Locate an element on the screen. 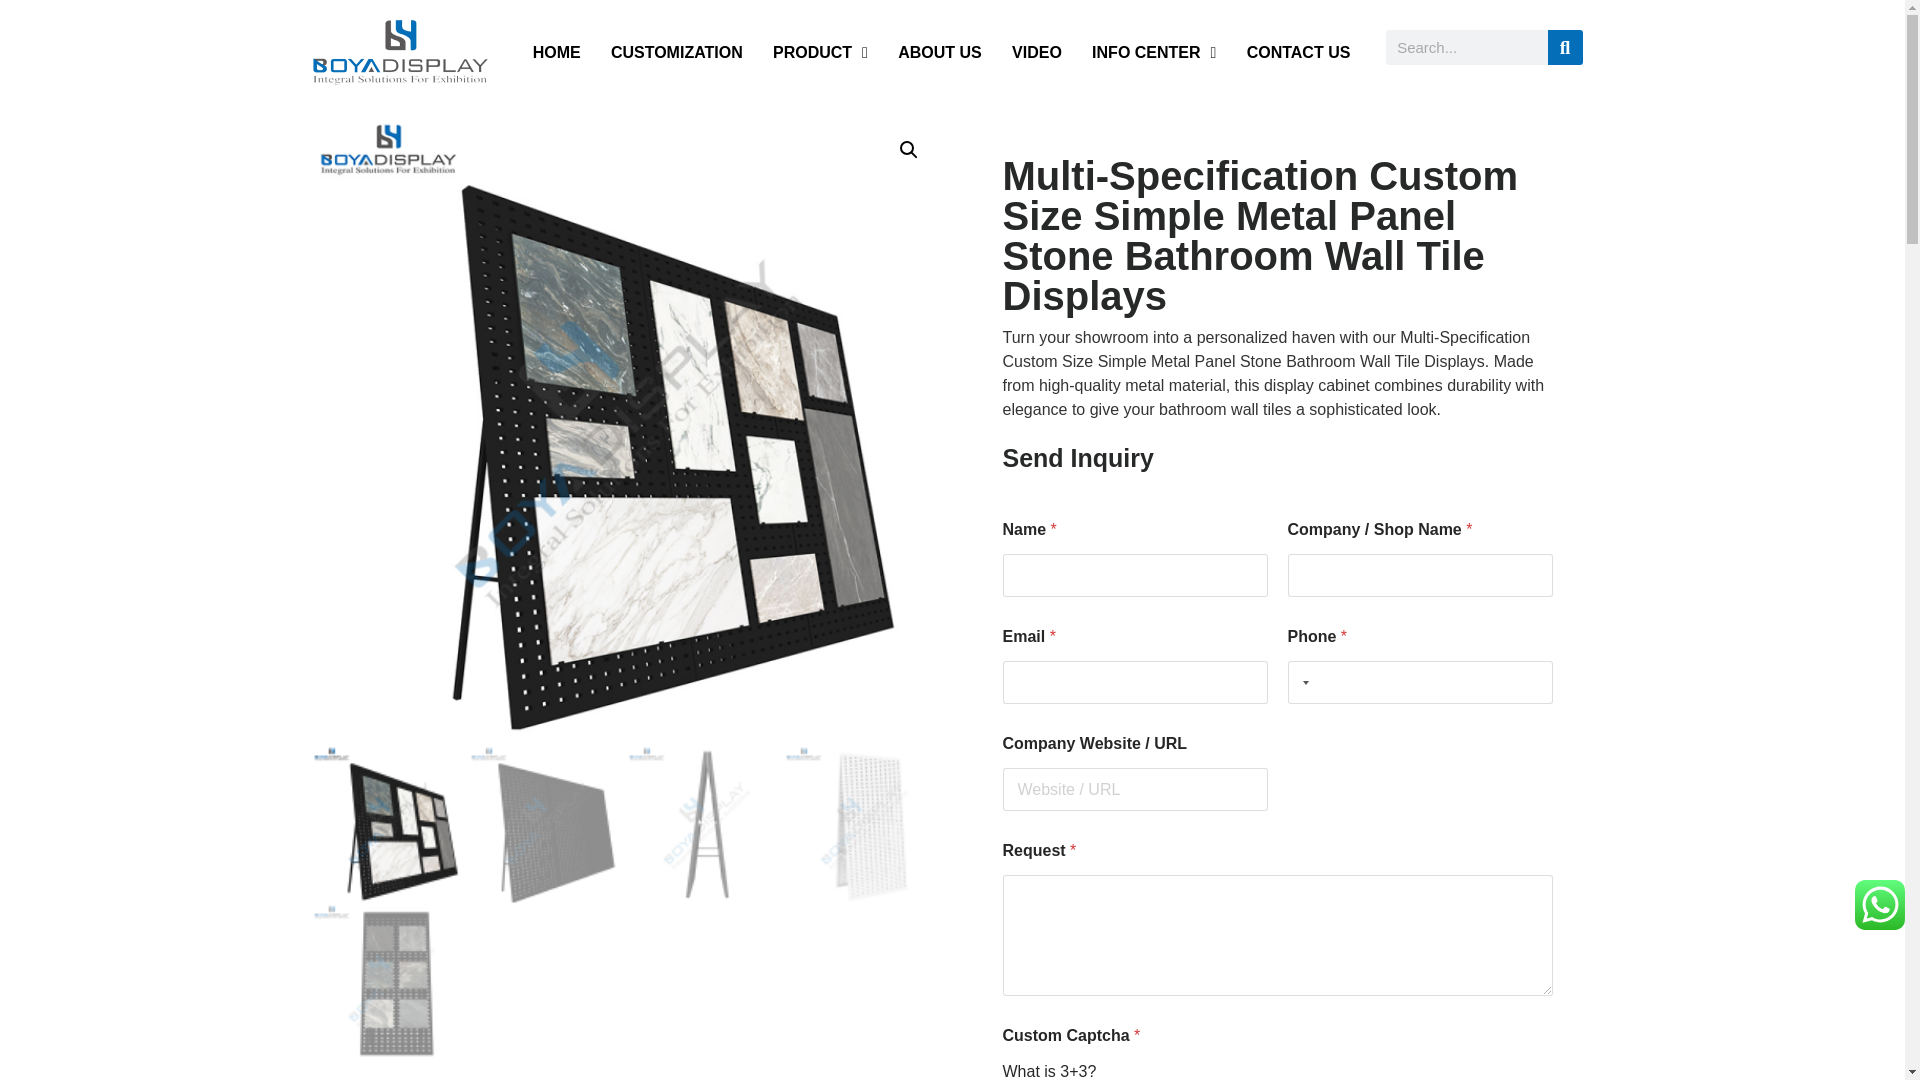 The height and width of the screenshot is (1080, 1920). HOME is located at coordinates (556, 52).